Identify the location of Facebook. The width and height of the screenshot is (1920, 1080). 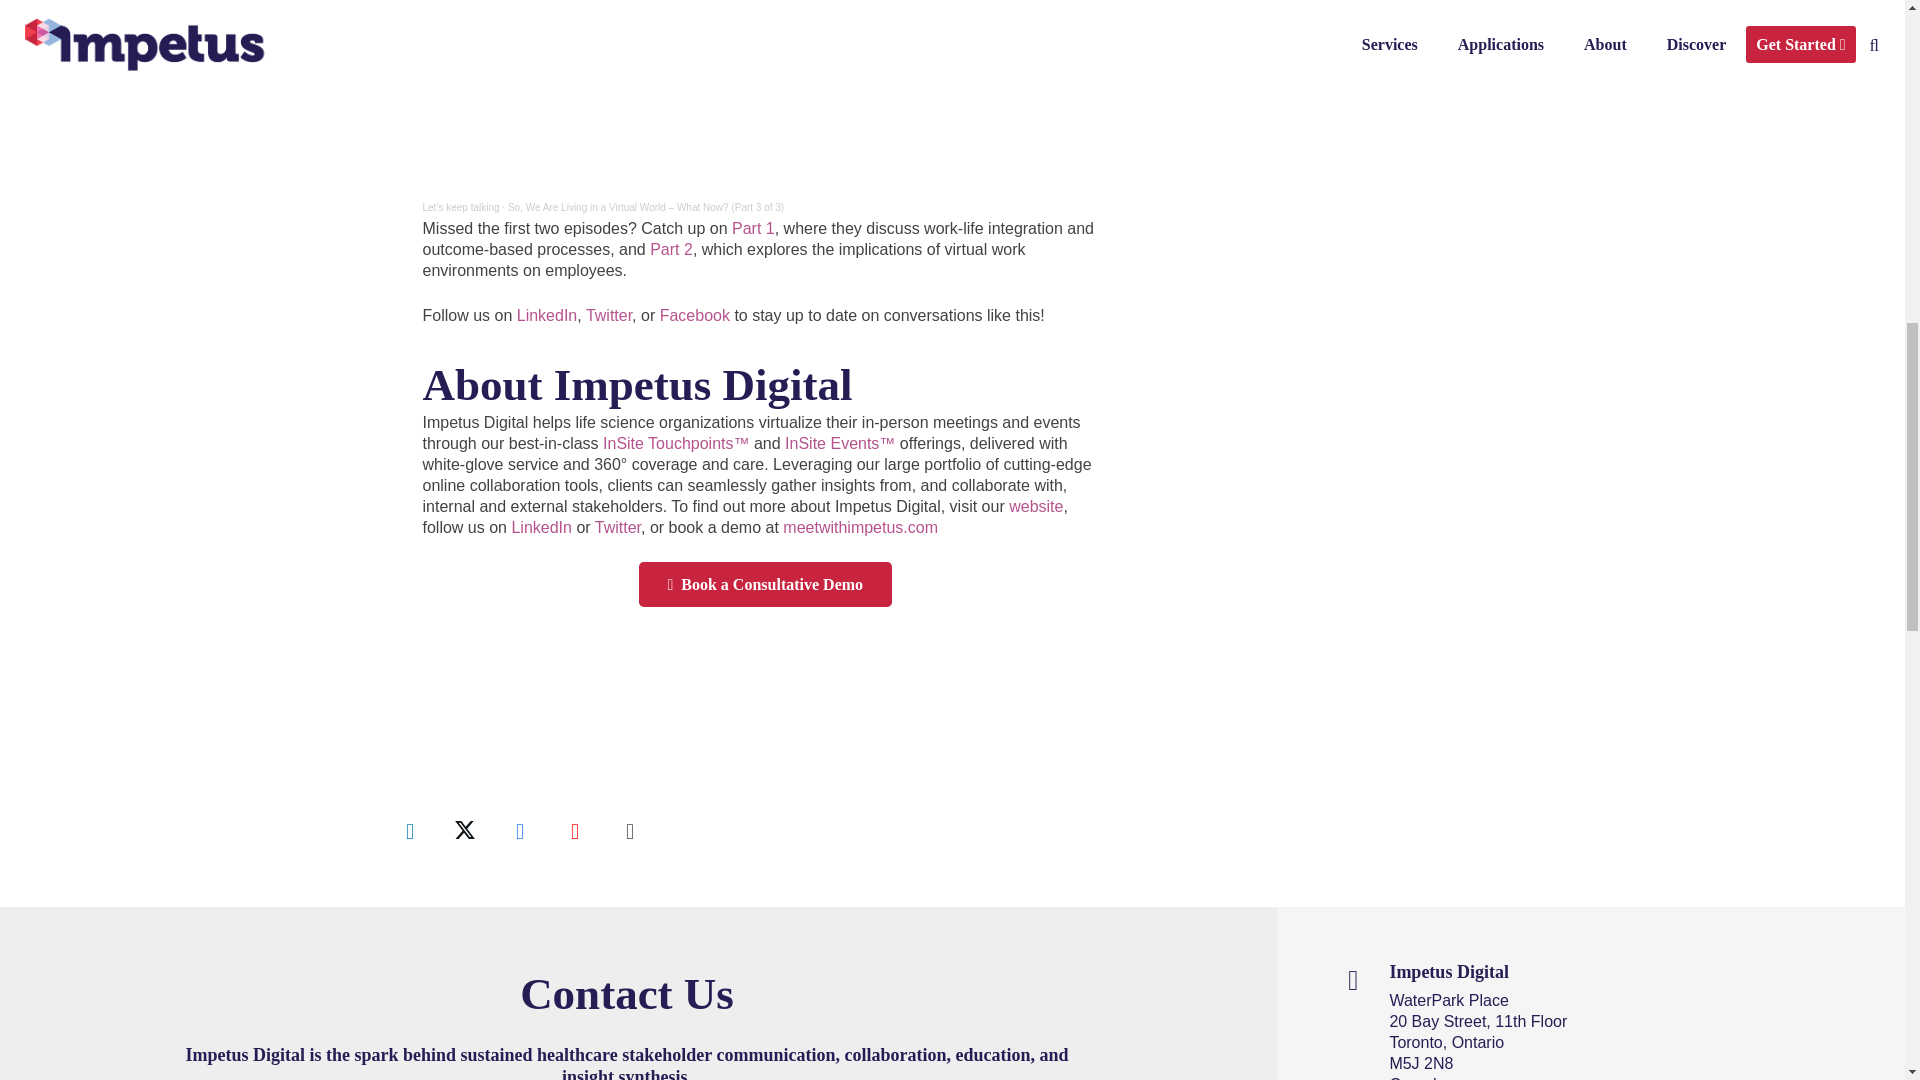
(519, 830).